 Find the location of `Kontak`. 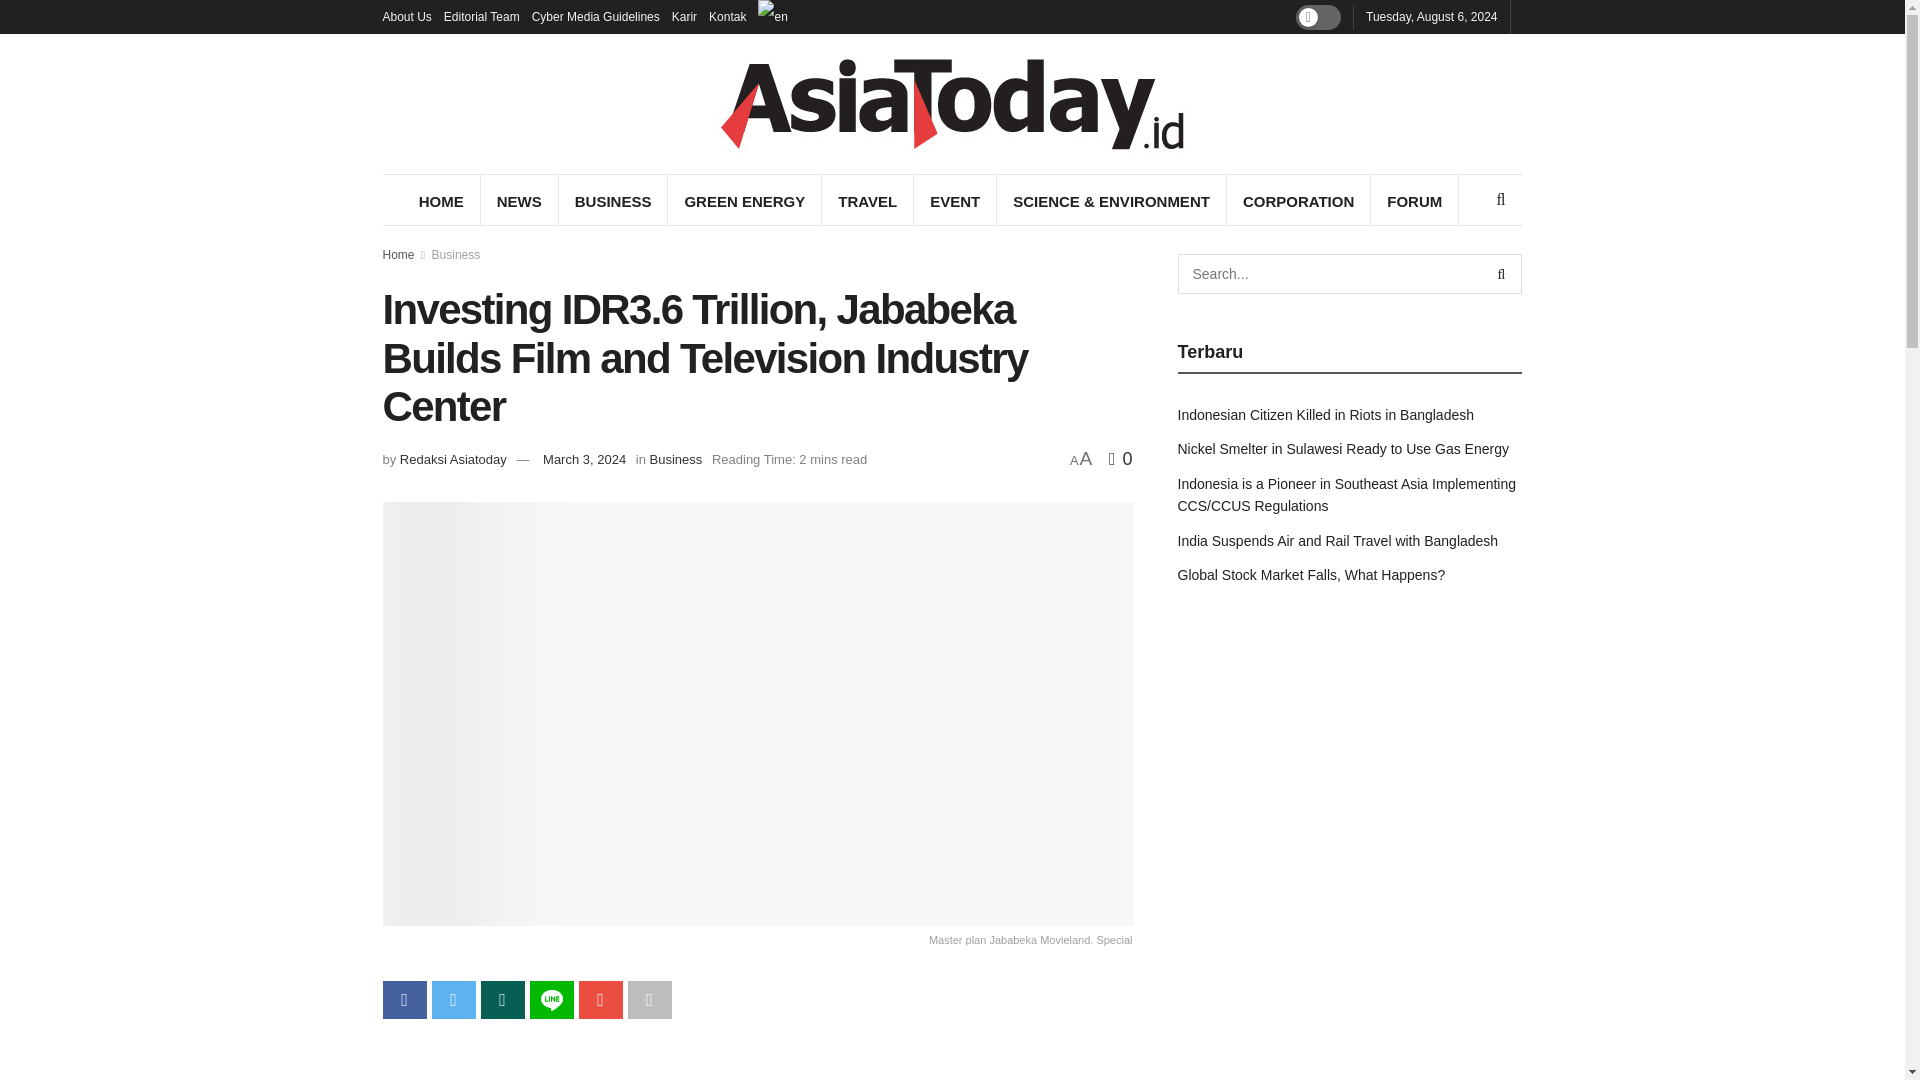

Kontak is located at coordinates (727, 16).